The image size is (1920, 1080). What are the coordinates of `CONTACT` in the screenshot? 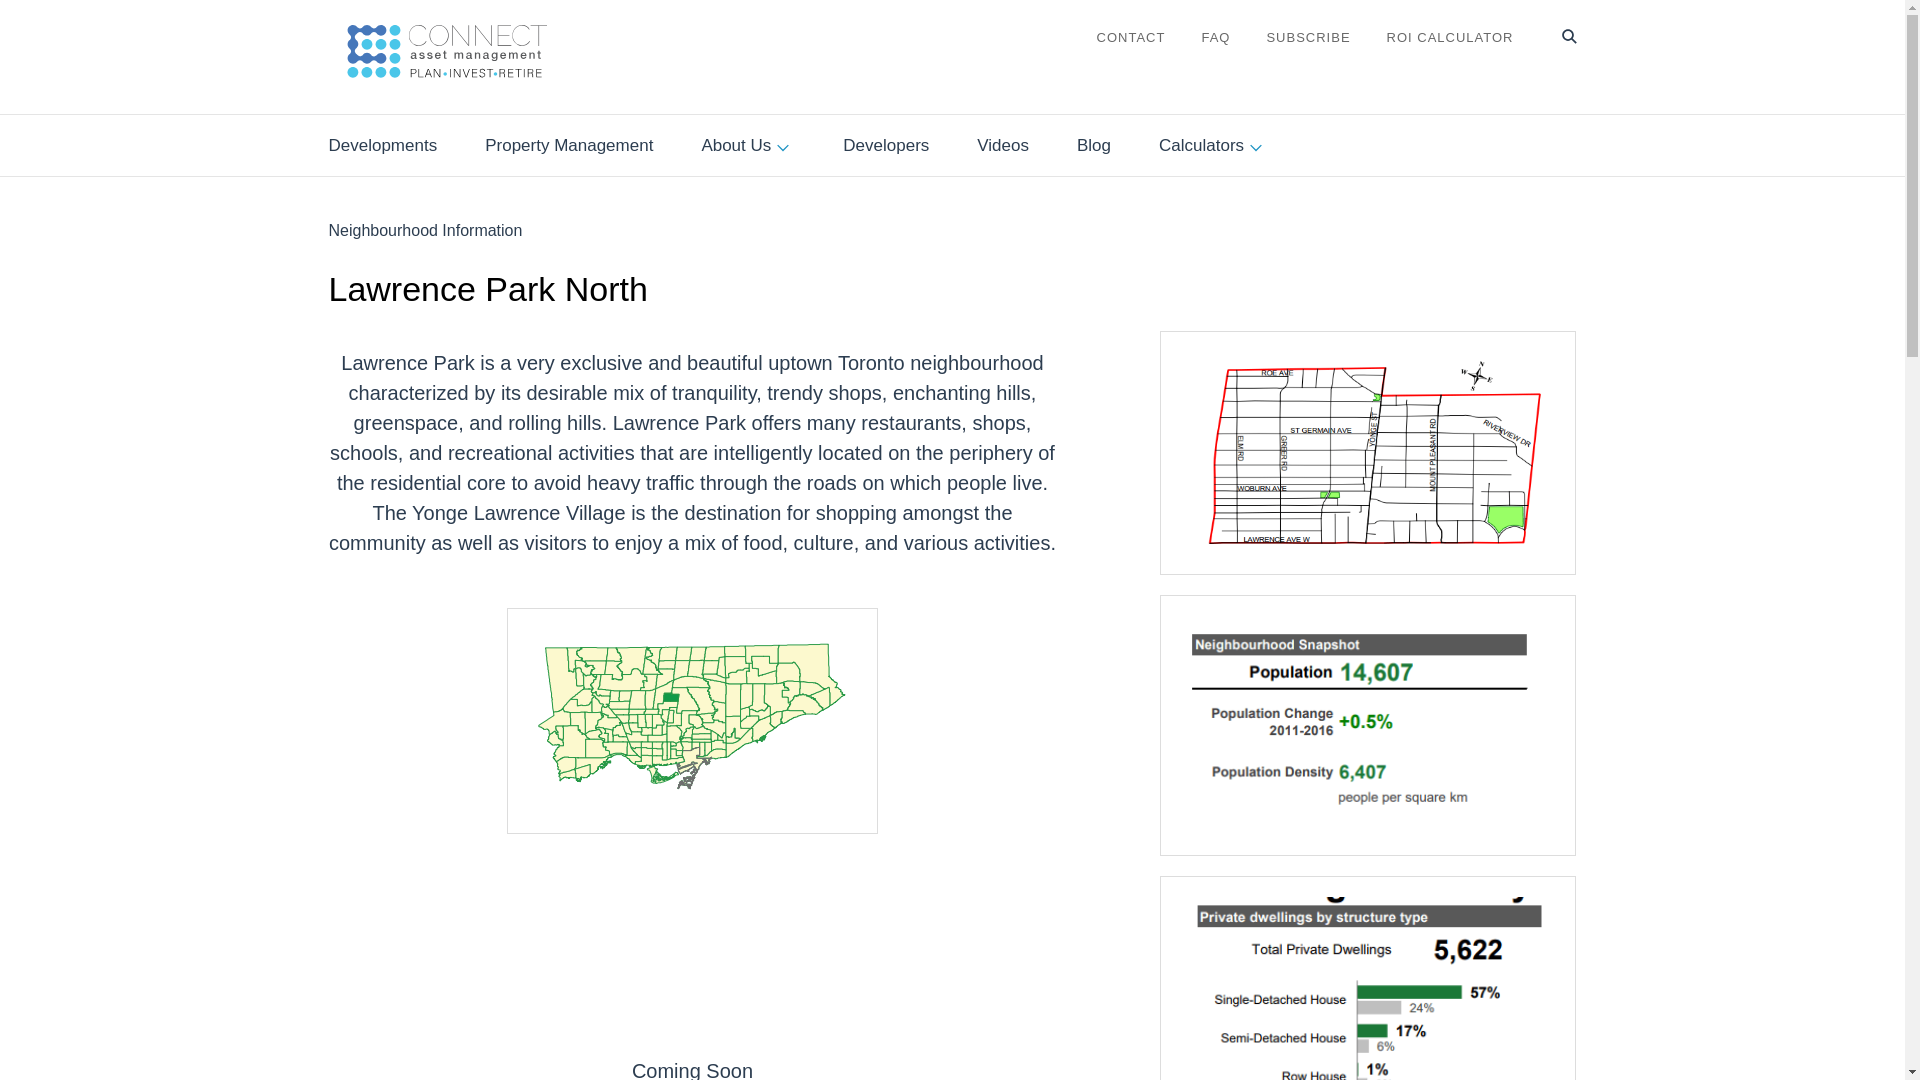 It's located at (1130, 38).